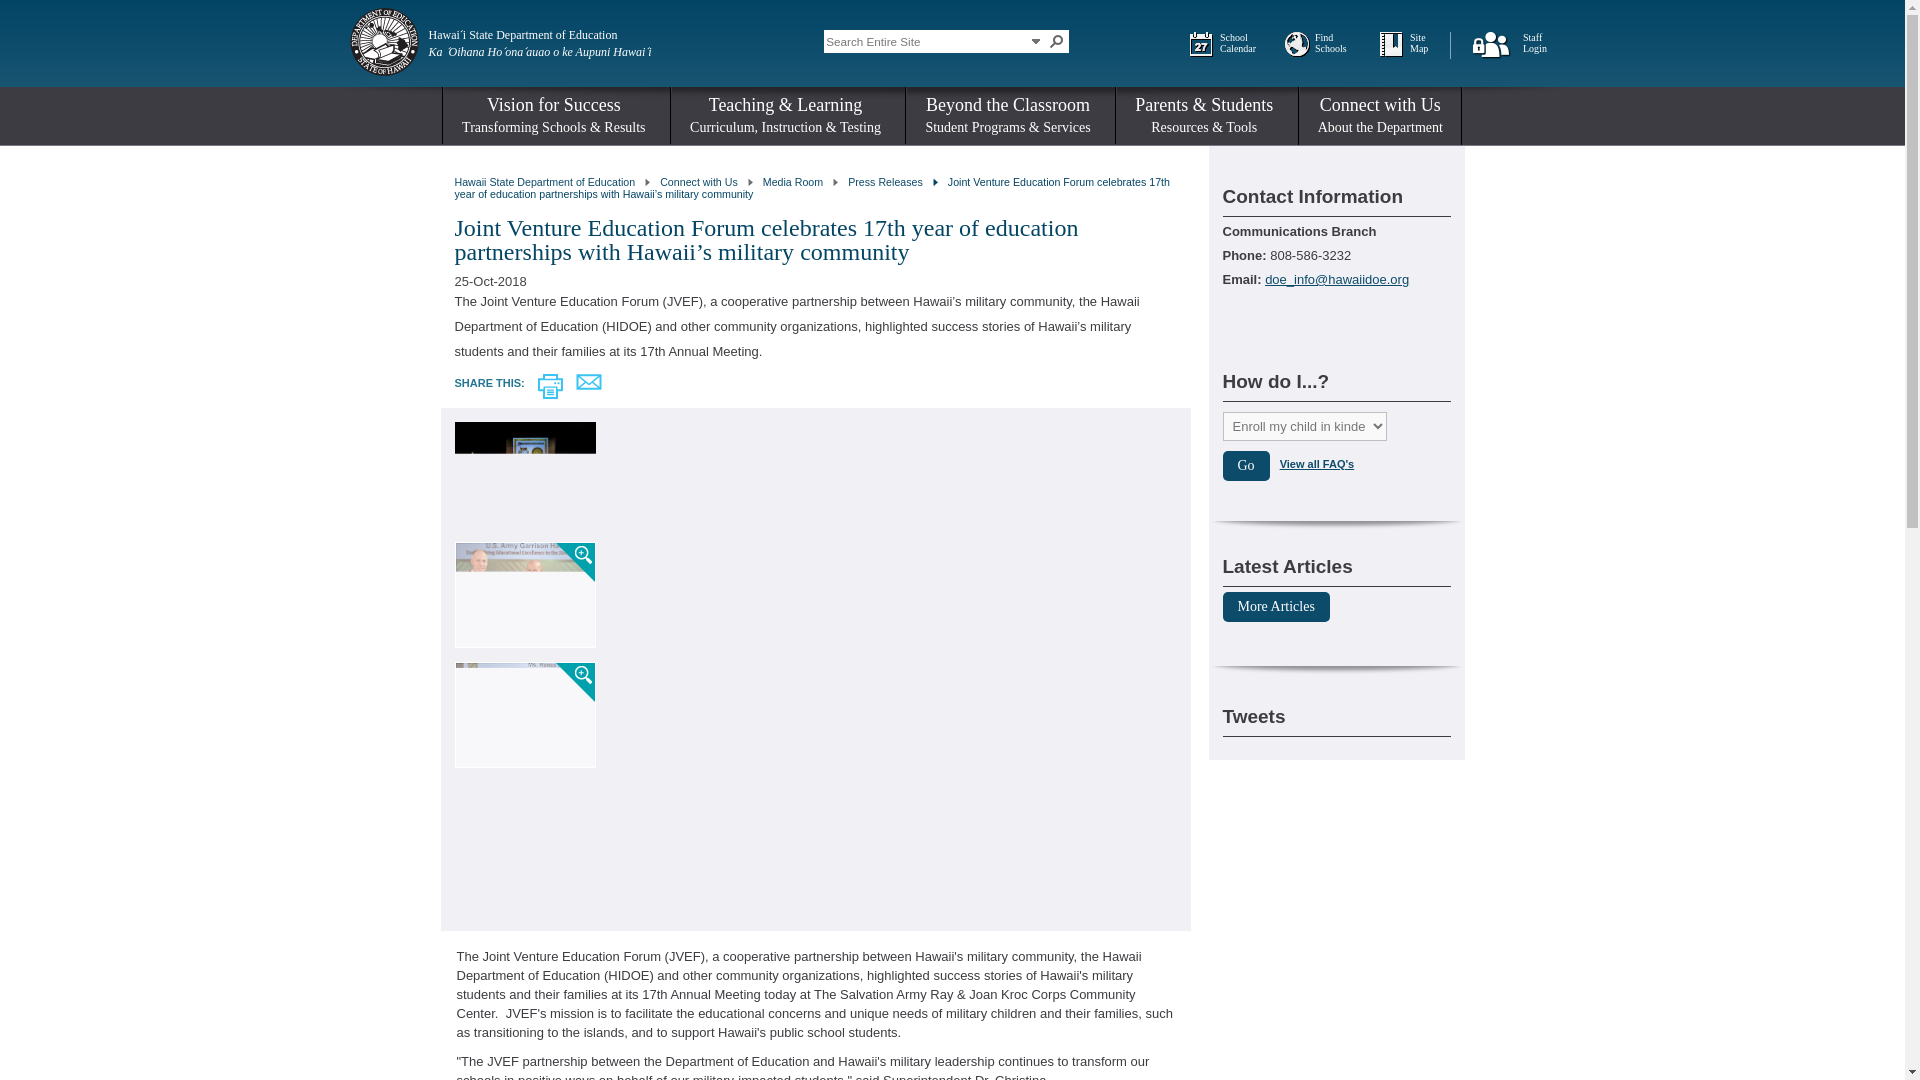 This screenshot has height=1080, width=1920. Describe the element at coordinates (544, 182) in the screenshot. I see `Find Schools` at that location.